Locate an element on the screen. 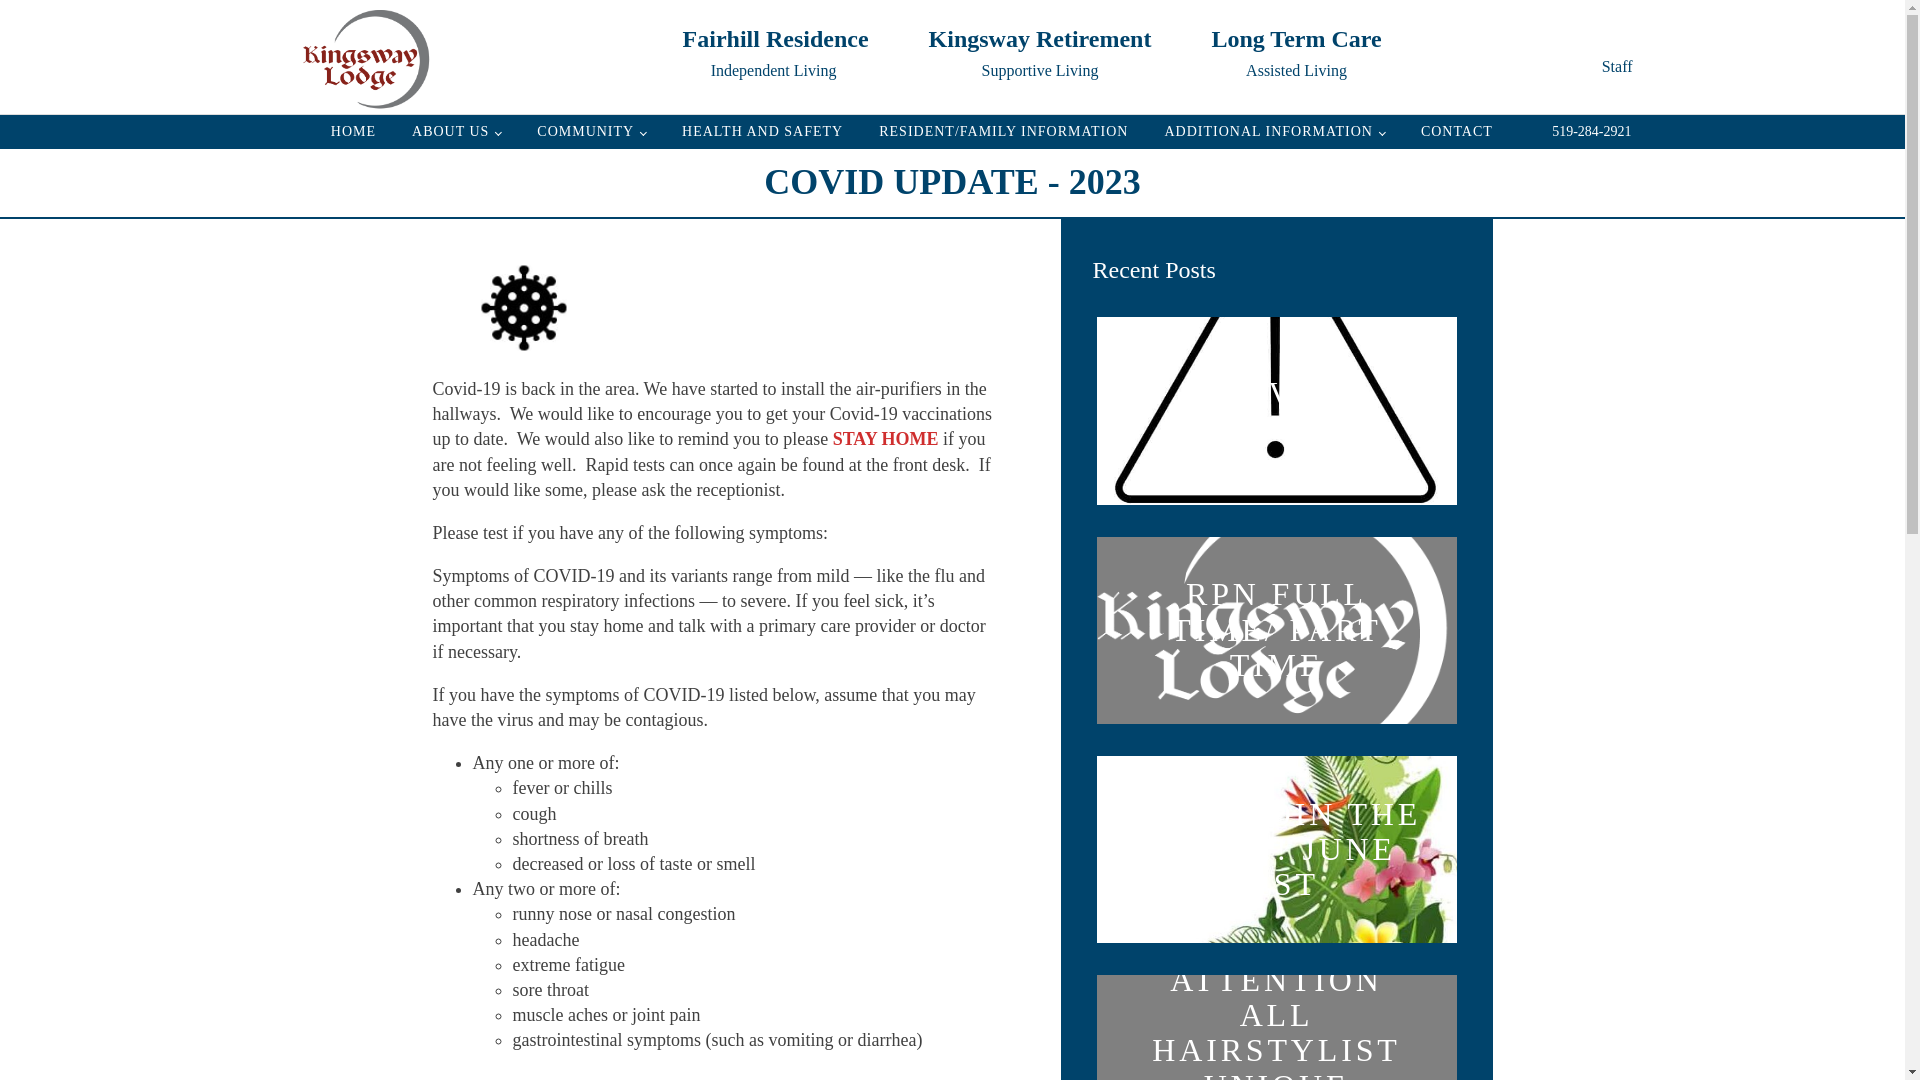  ADDITIONAL INFORMATION is located at coordinates (1274, 132).